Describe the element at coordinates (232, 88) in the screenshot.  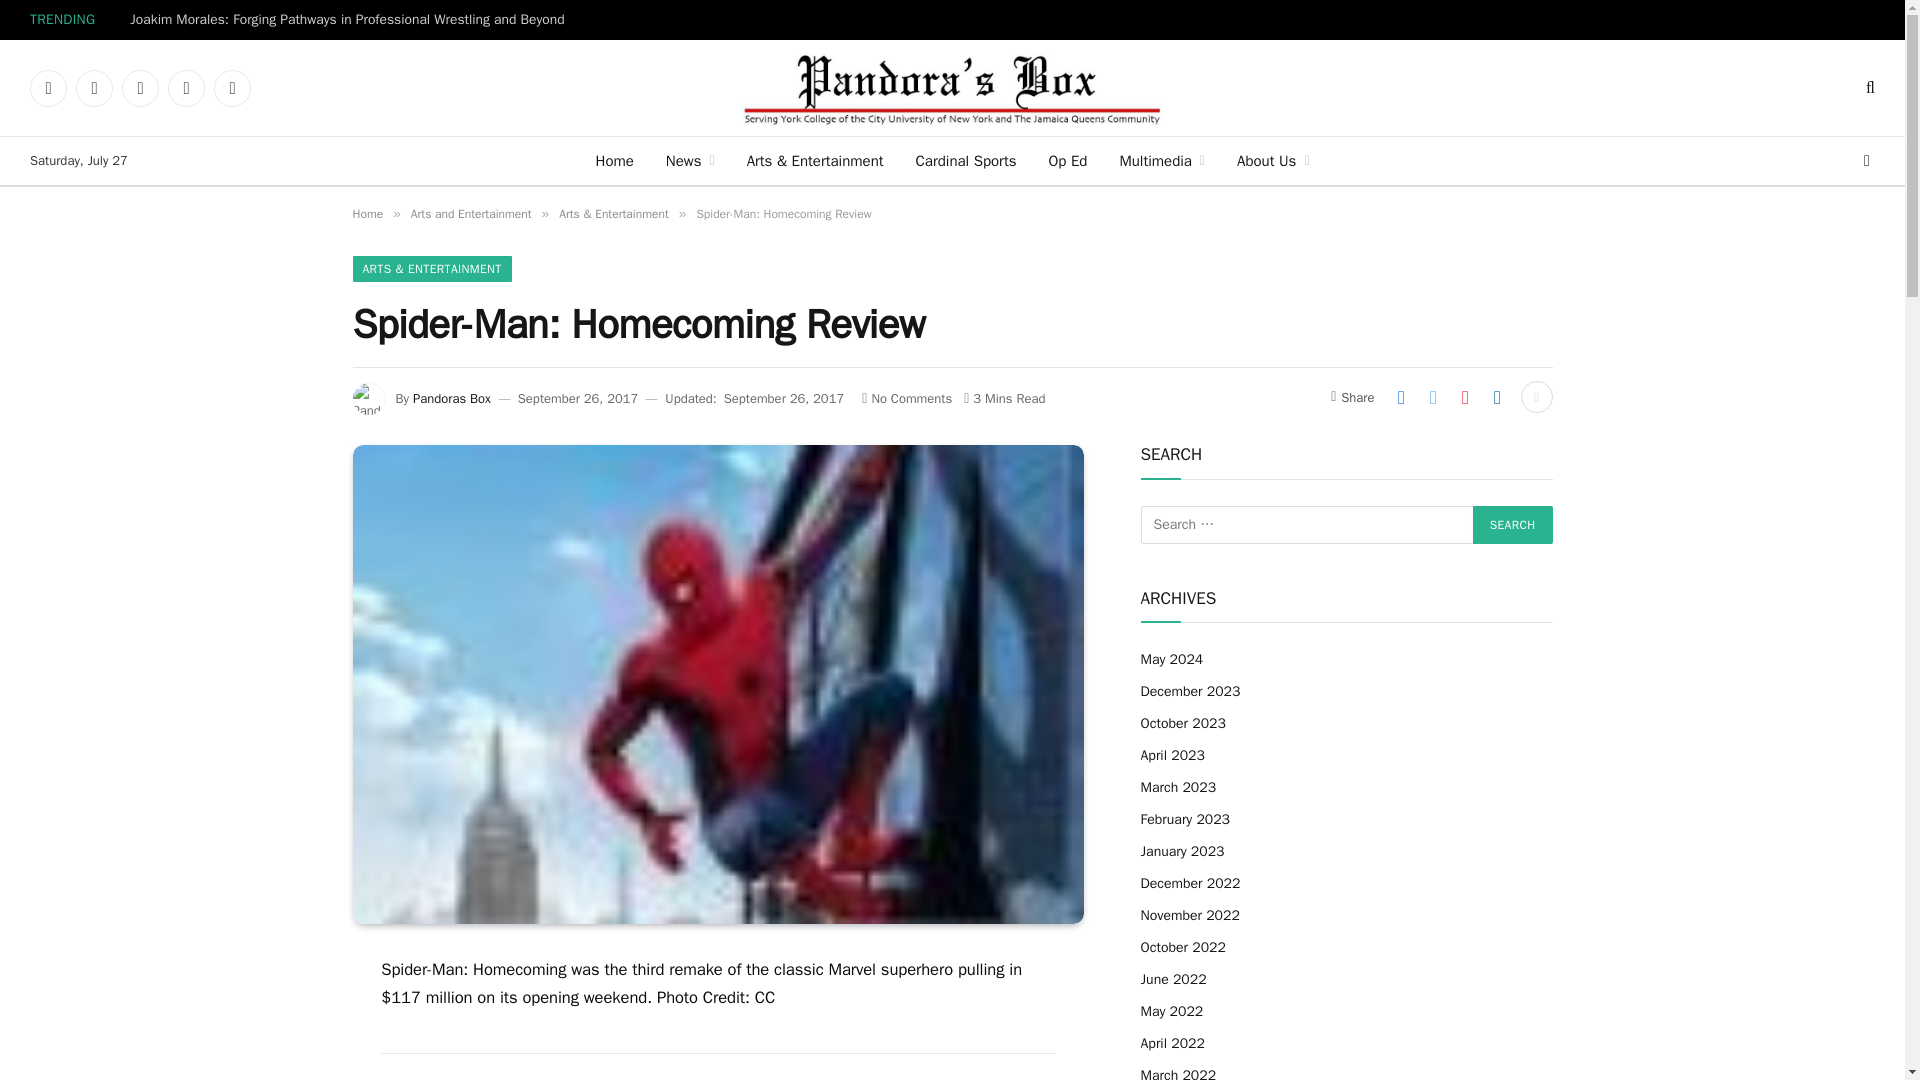
I see `SoundCloud` at that location.